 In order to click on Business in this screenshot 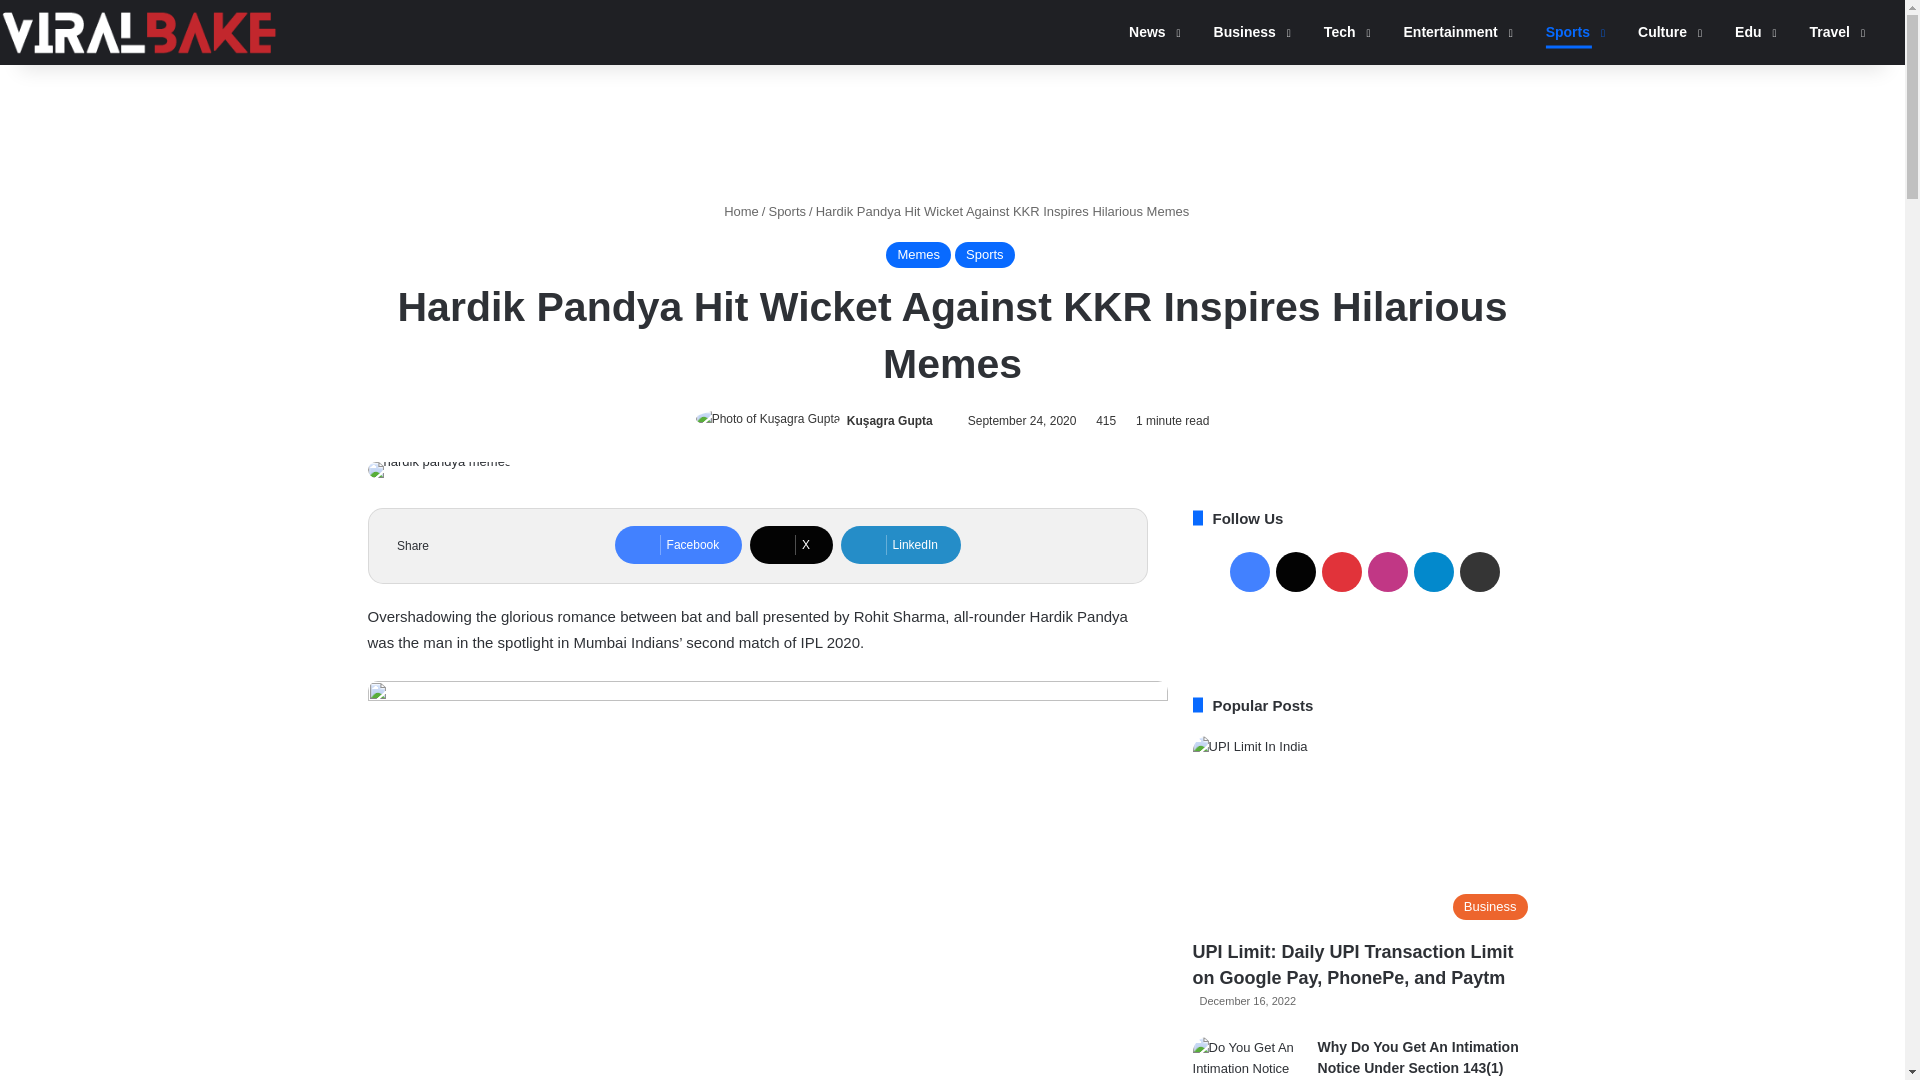, I will do `click(1246, 32)`.